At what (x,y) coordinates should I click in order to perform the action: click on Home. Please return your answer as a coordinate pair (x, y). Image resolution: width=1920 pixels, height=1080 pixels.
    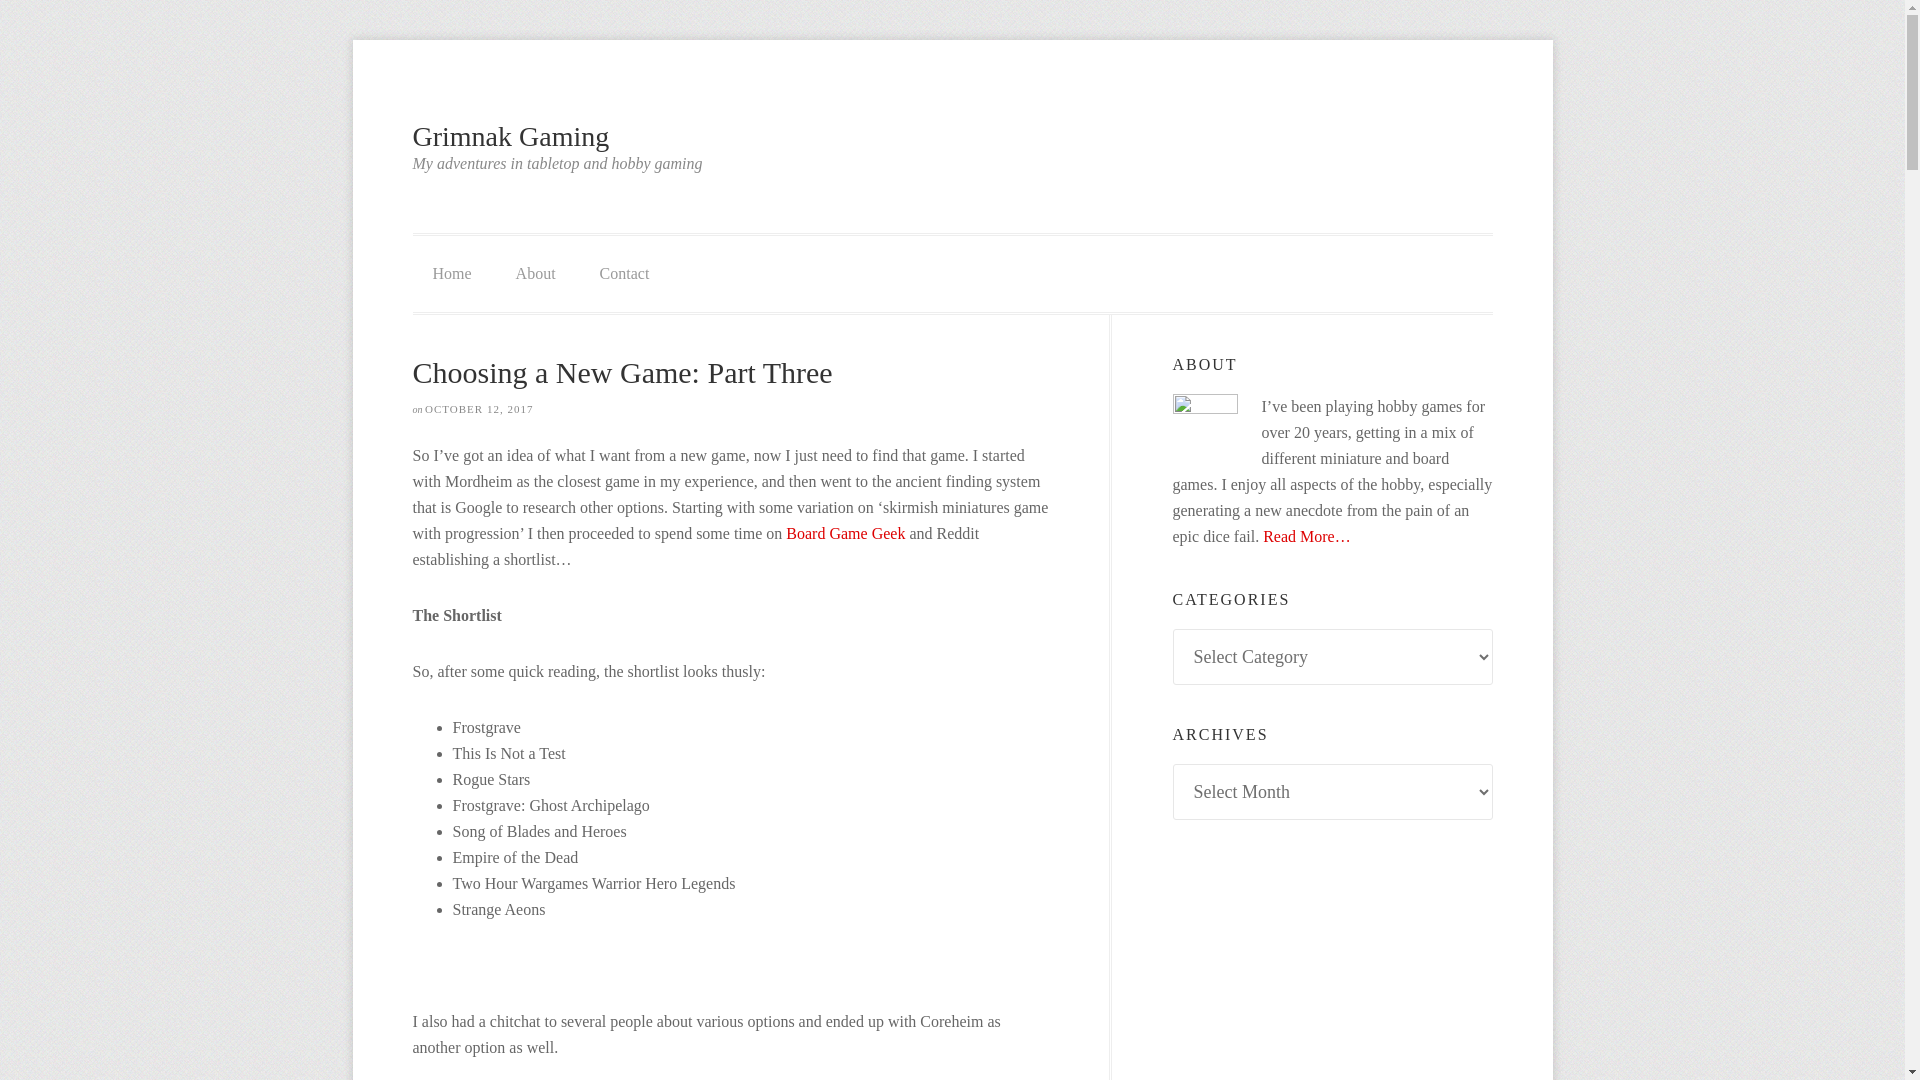
    Looking at the image, I should click on (452, 274).